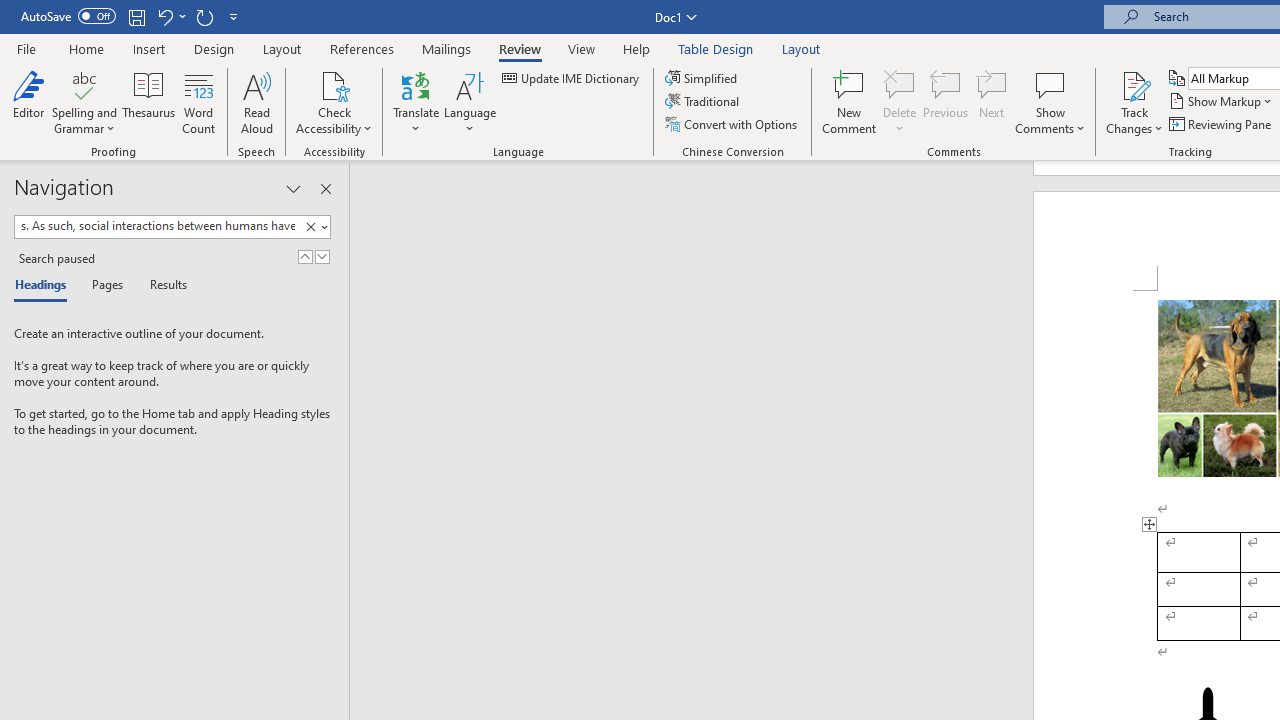 This screenshot has height=720, width=1280. Describe the element at coordinates (256, 102) in the screenshot. I see `Read Aloud` at that location.